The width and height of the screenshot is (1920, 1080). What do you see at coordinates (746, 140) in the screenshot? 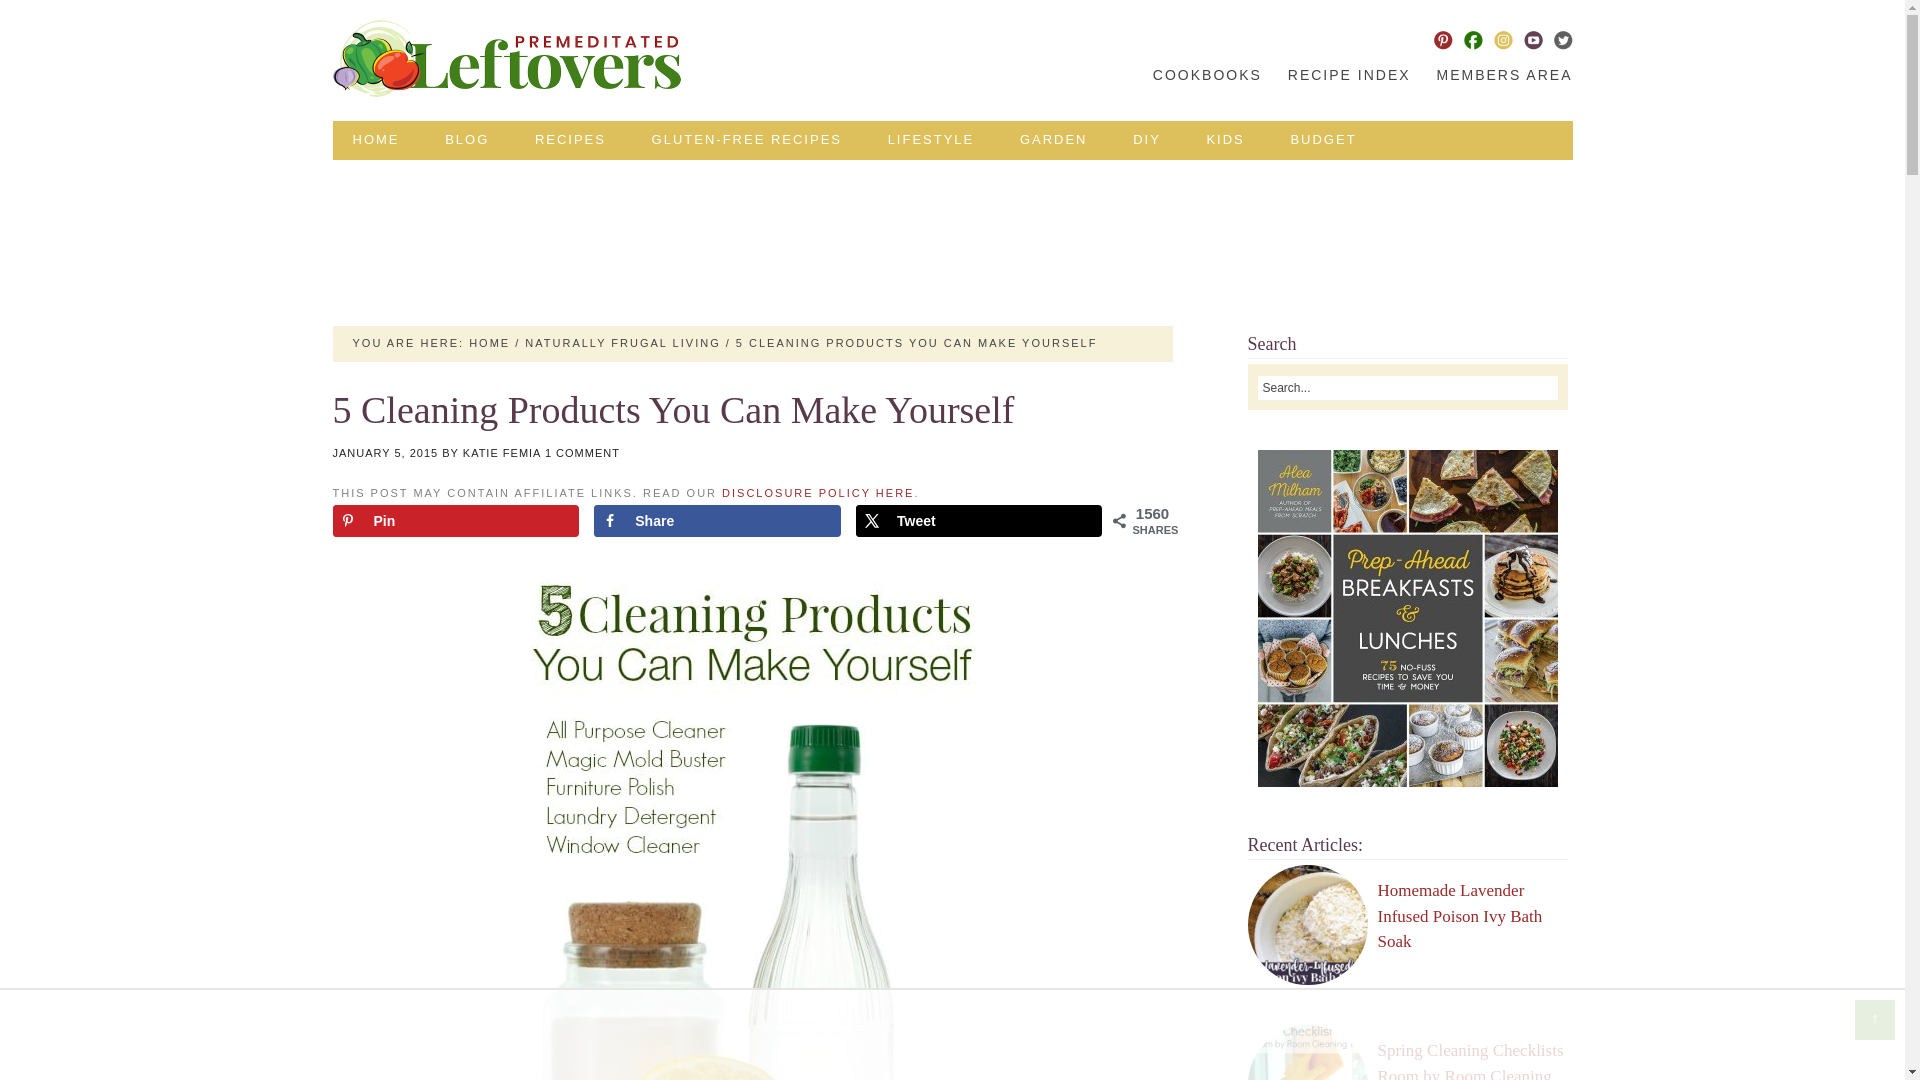
I see `GLUTEN-FREE RECIPES` at bounding box center [746, 140].